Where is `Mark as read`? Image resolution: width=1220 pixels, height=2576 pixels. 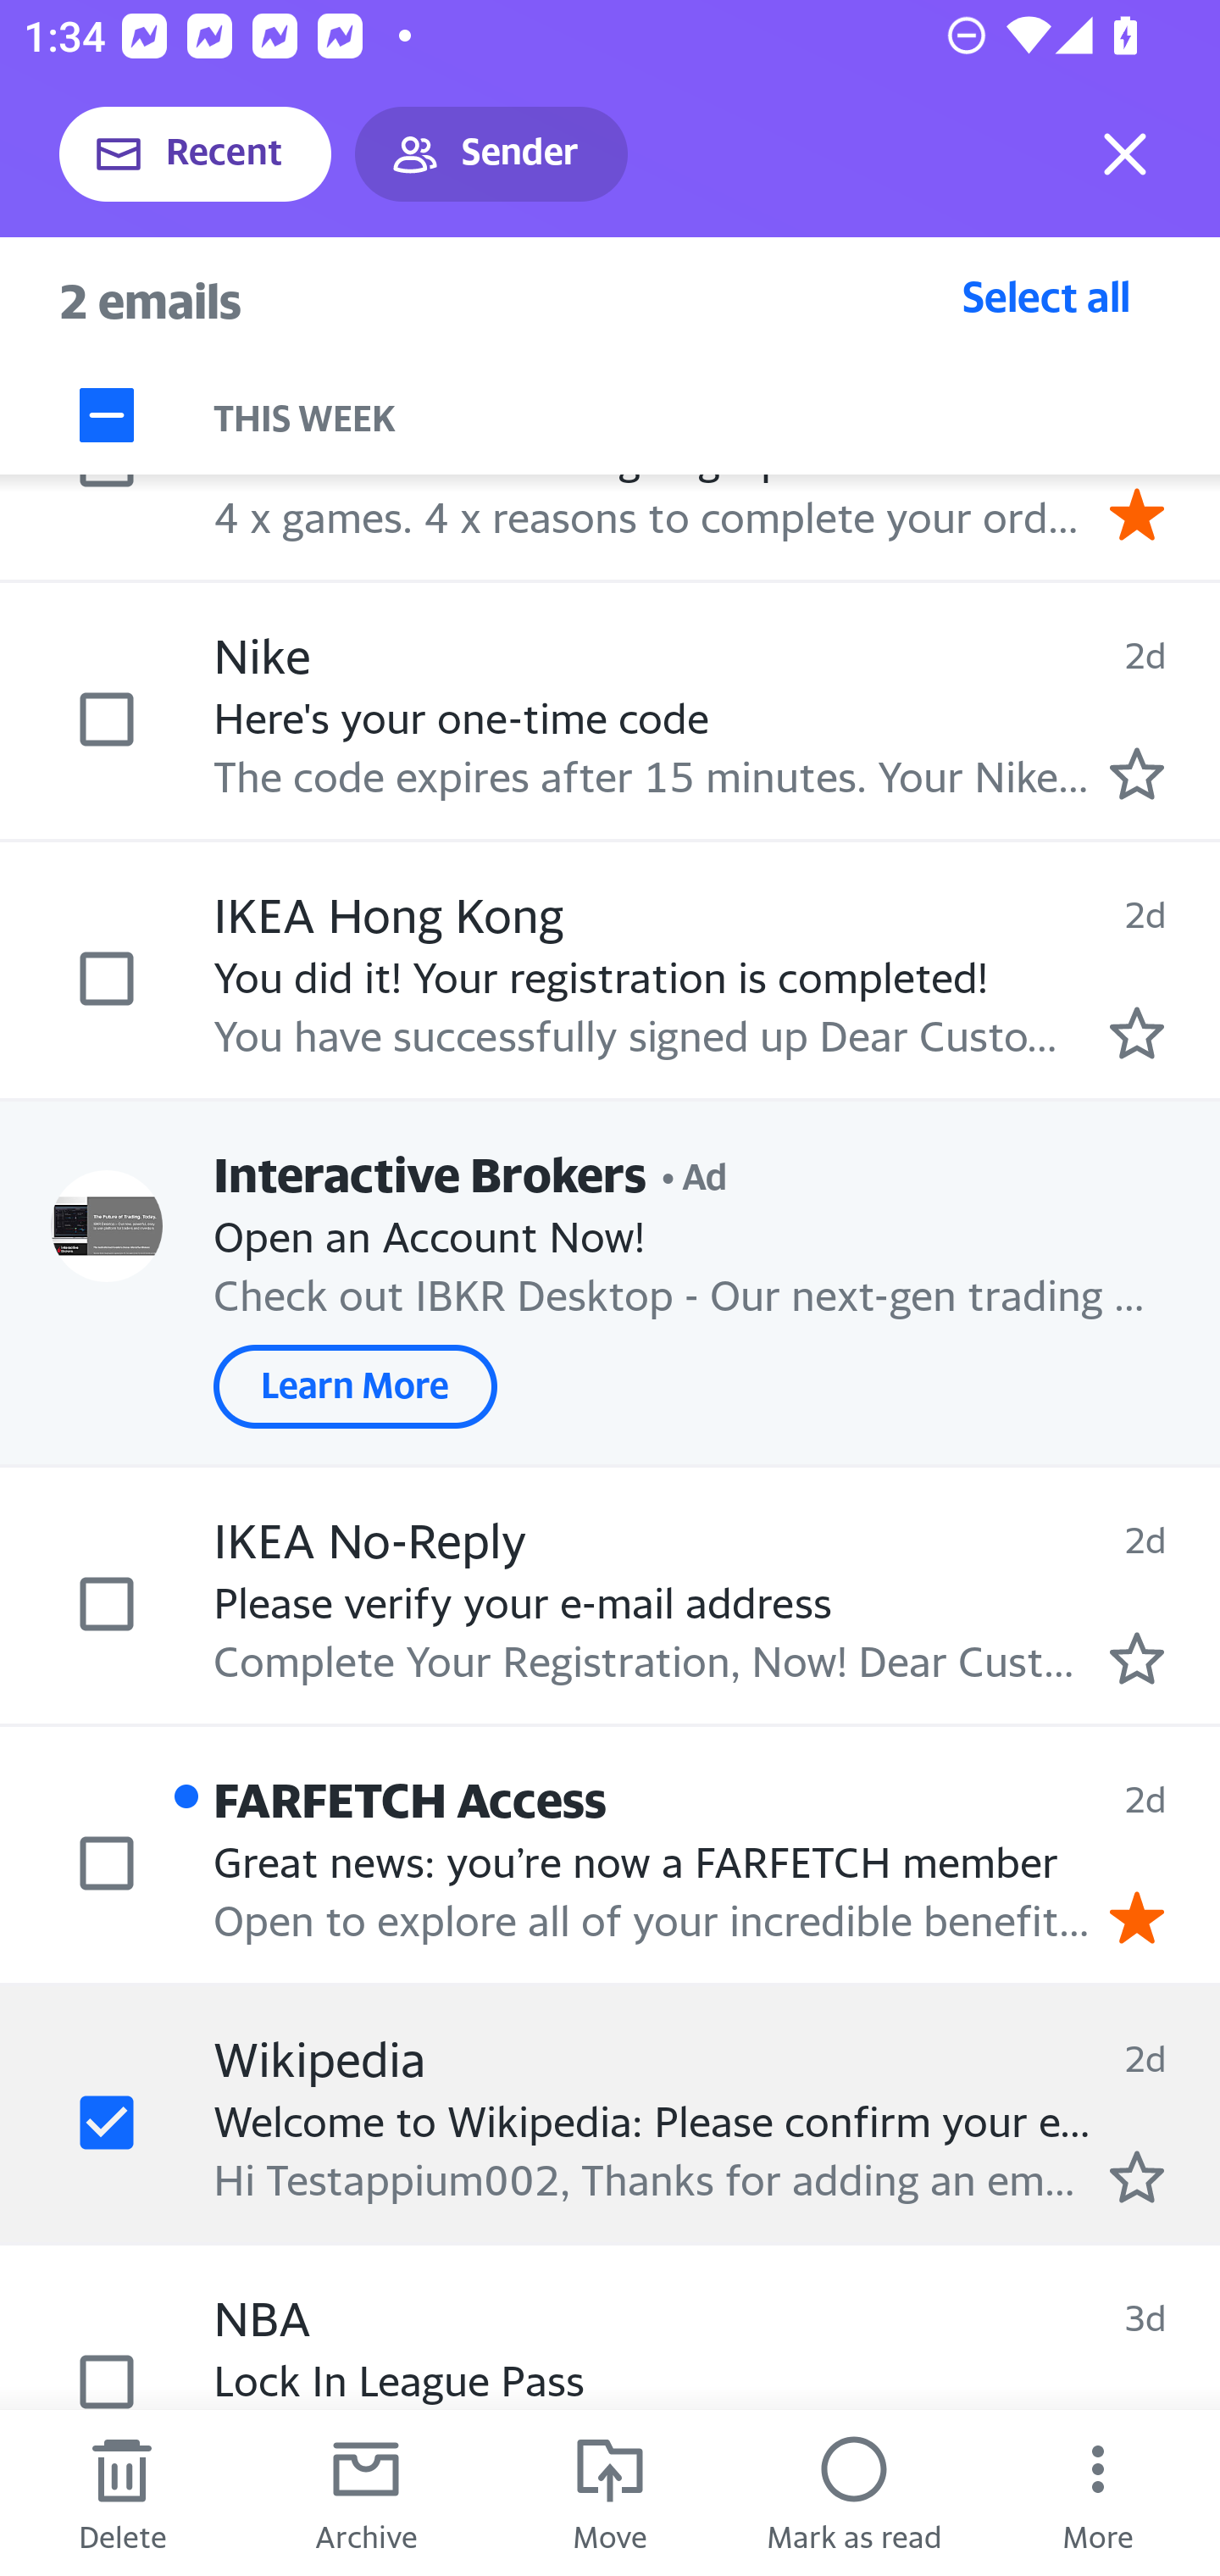 Mark as read is located at coordinates (854, 2493).